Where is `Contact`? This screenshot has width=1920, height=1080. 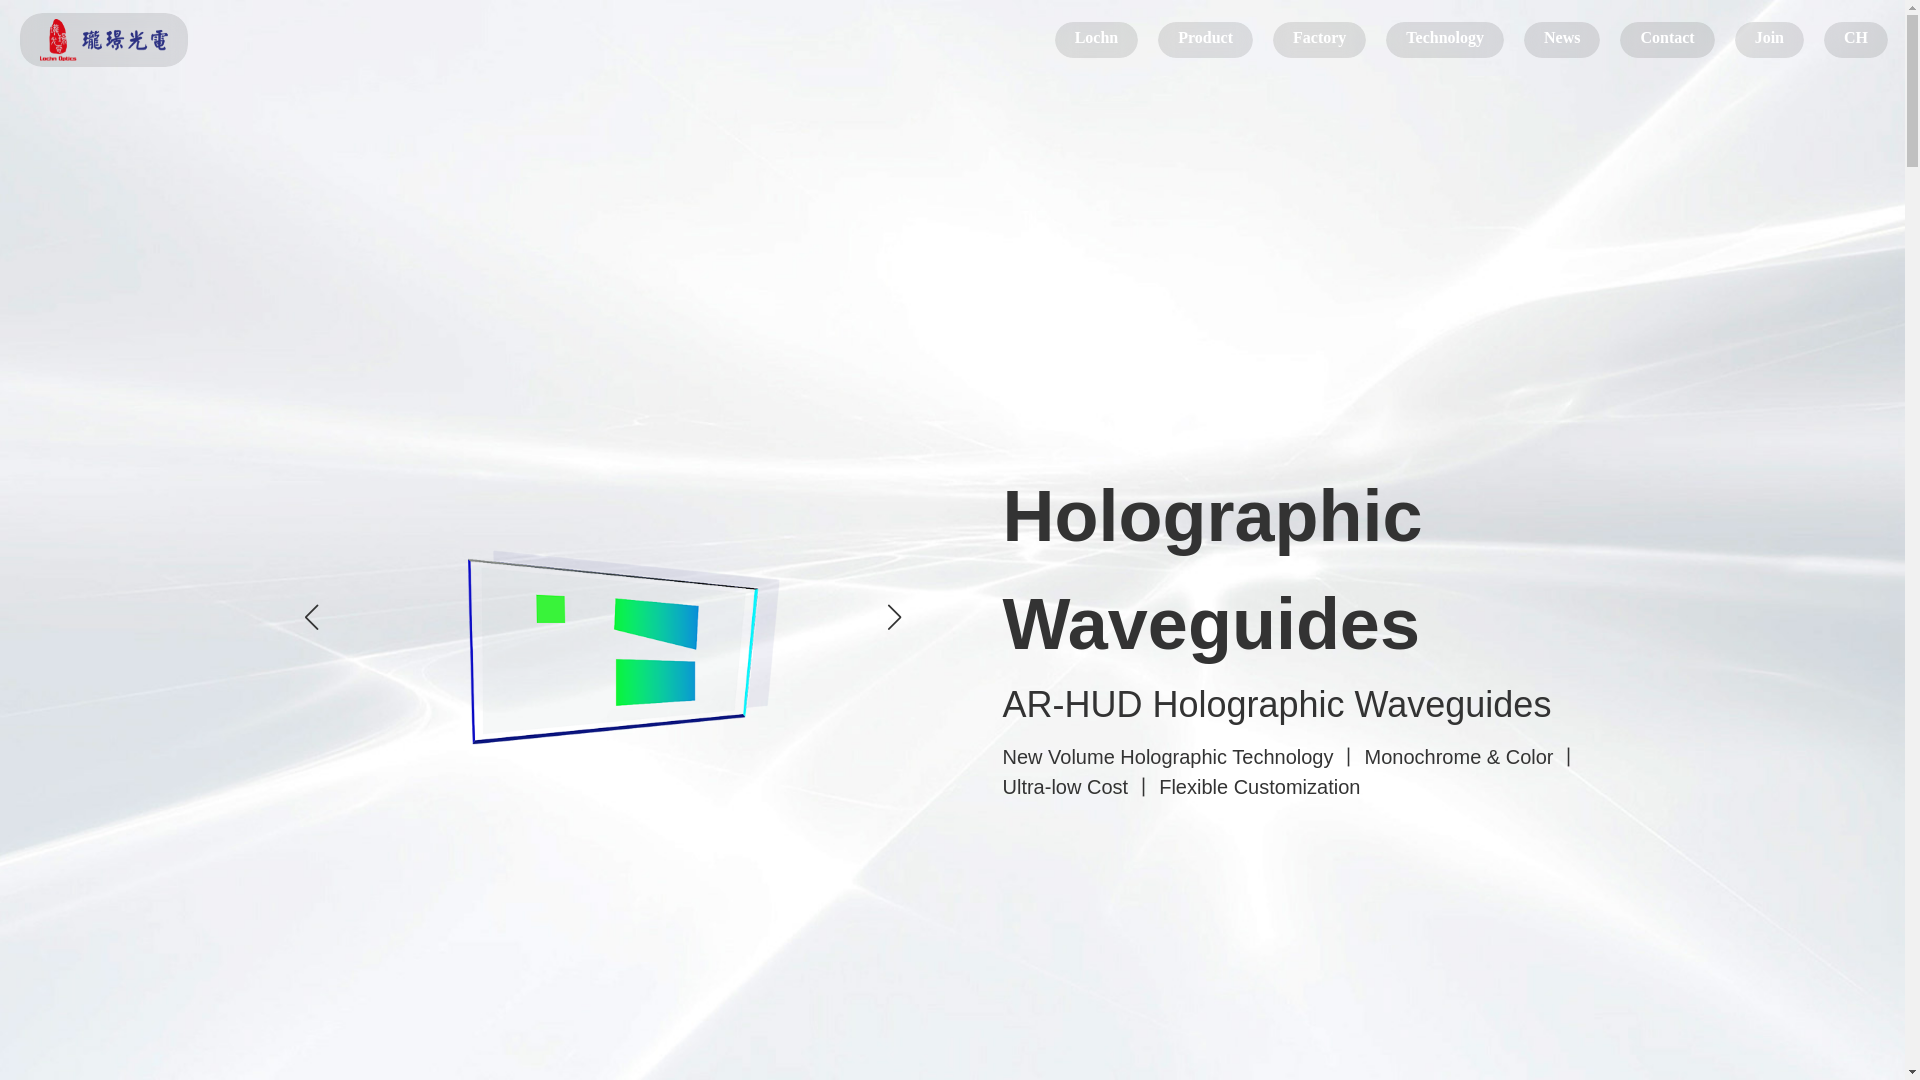
Contact is located at coordinates (1667, 40).